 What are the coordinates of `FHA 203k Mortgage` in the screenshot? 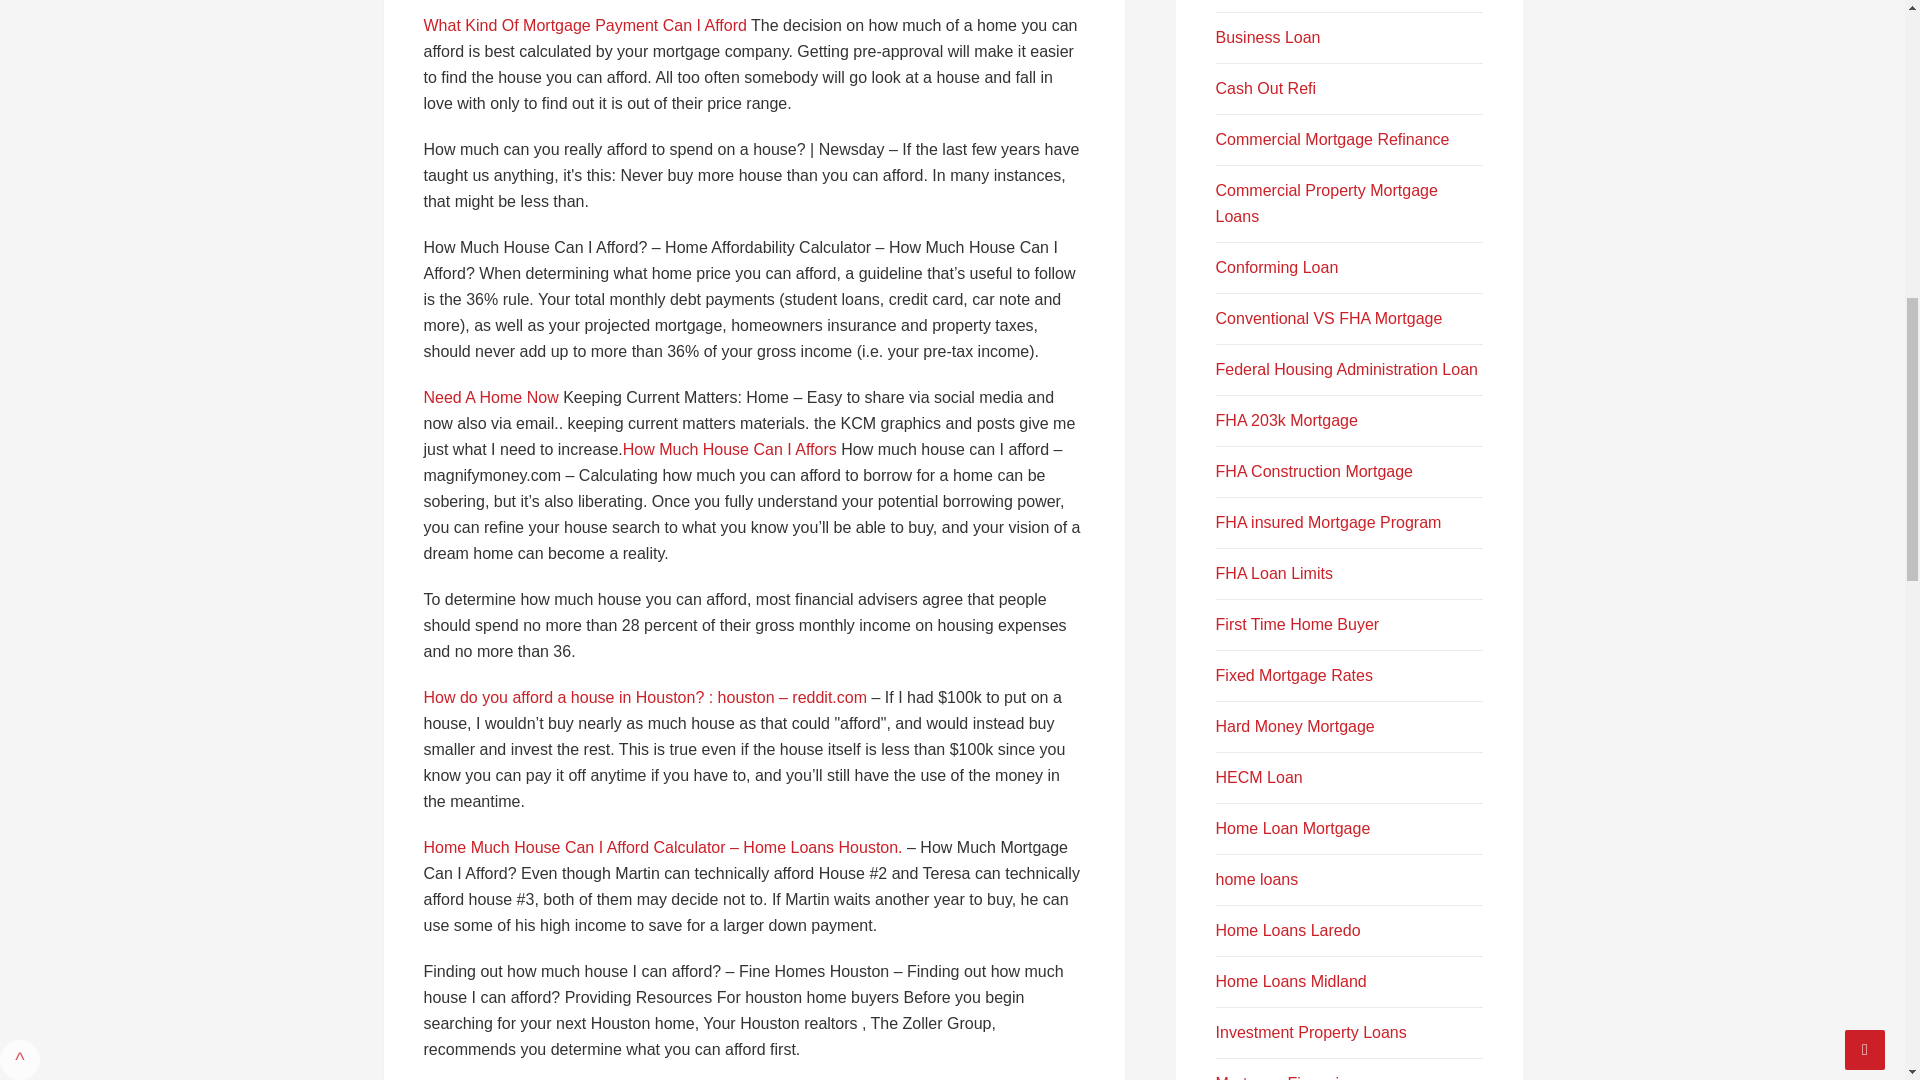 It's located at (1286, 420).